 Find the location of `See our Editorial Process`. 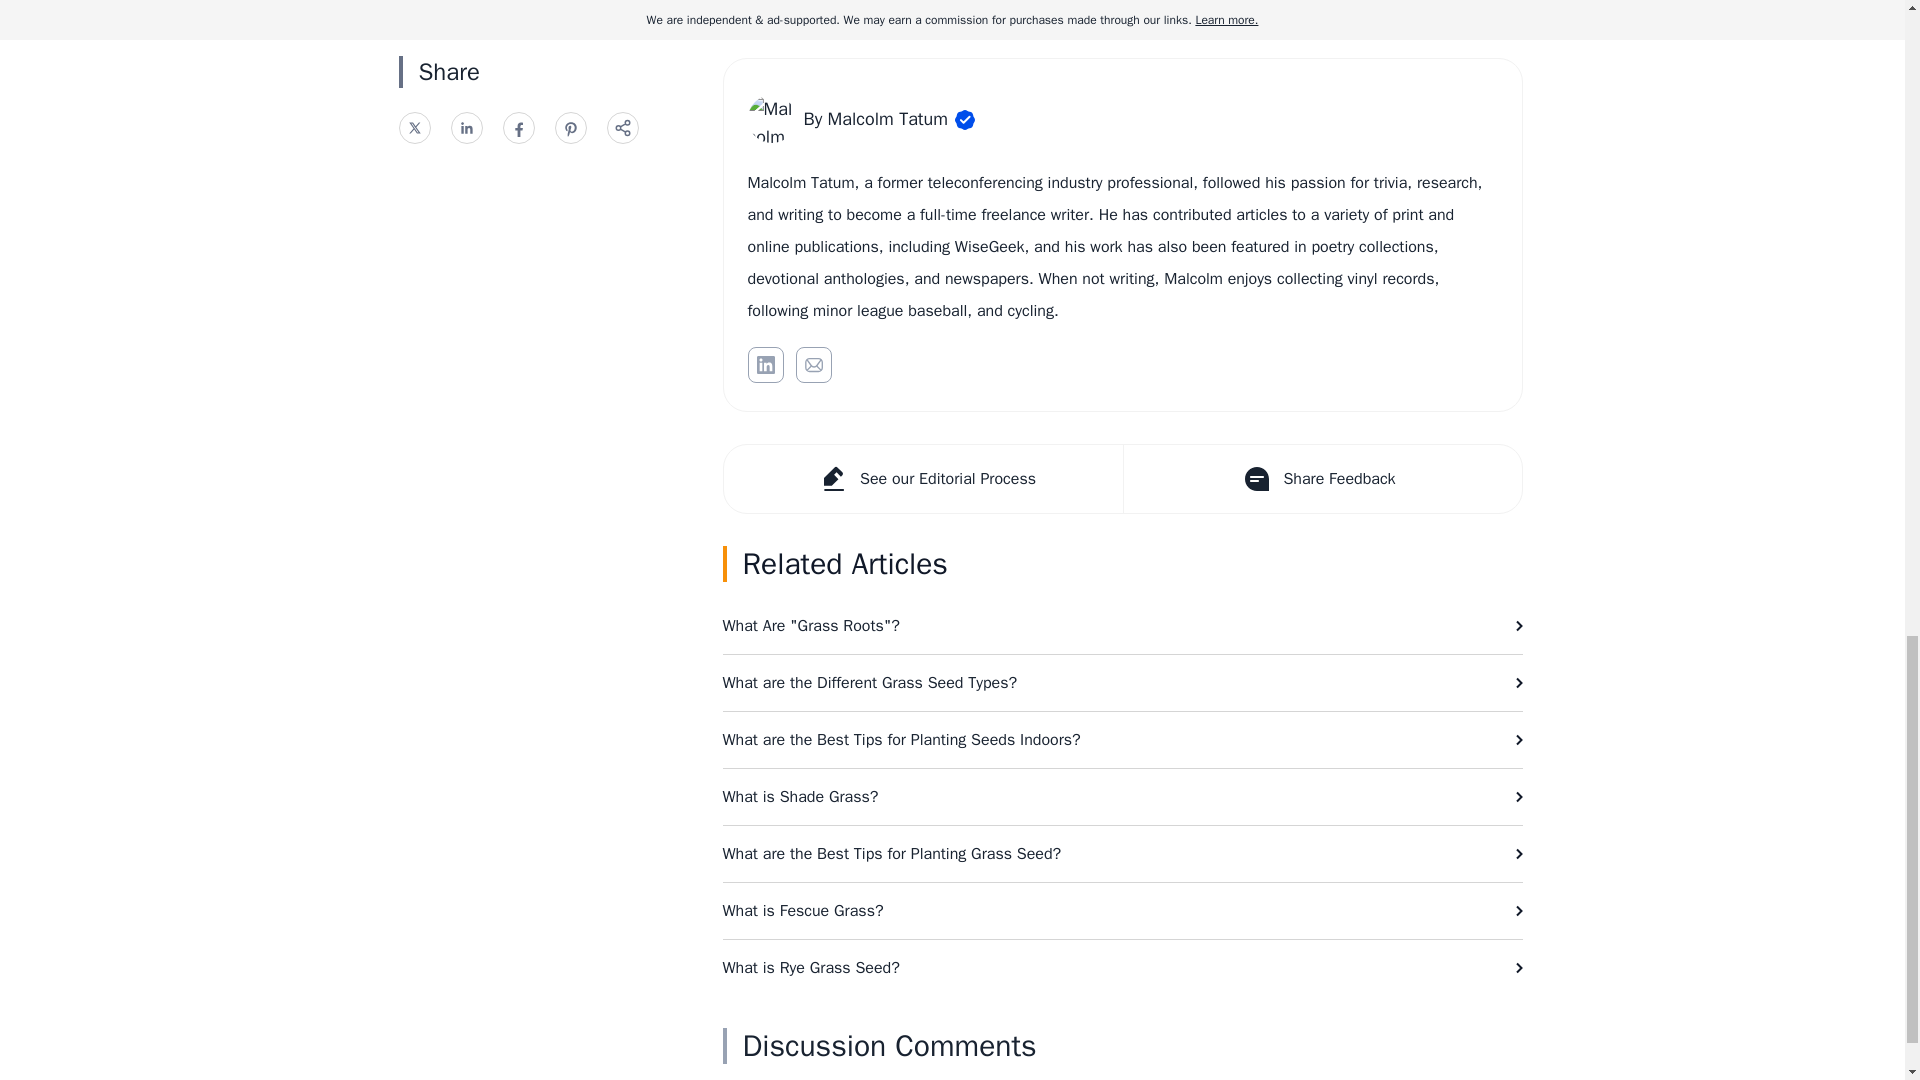

See our Editorial Process is located at coordinates (923, 478).